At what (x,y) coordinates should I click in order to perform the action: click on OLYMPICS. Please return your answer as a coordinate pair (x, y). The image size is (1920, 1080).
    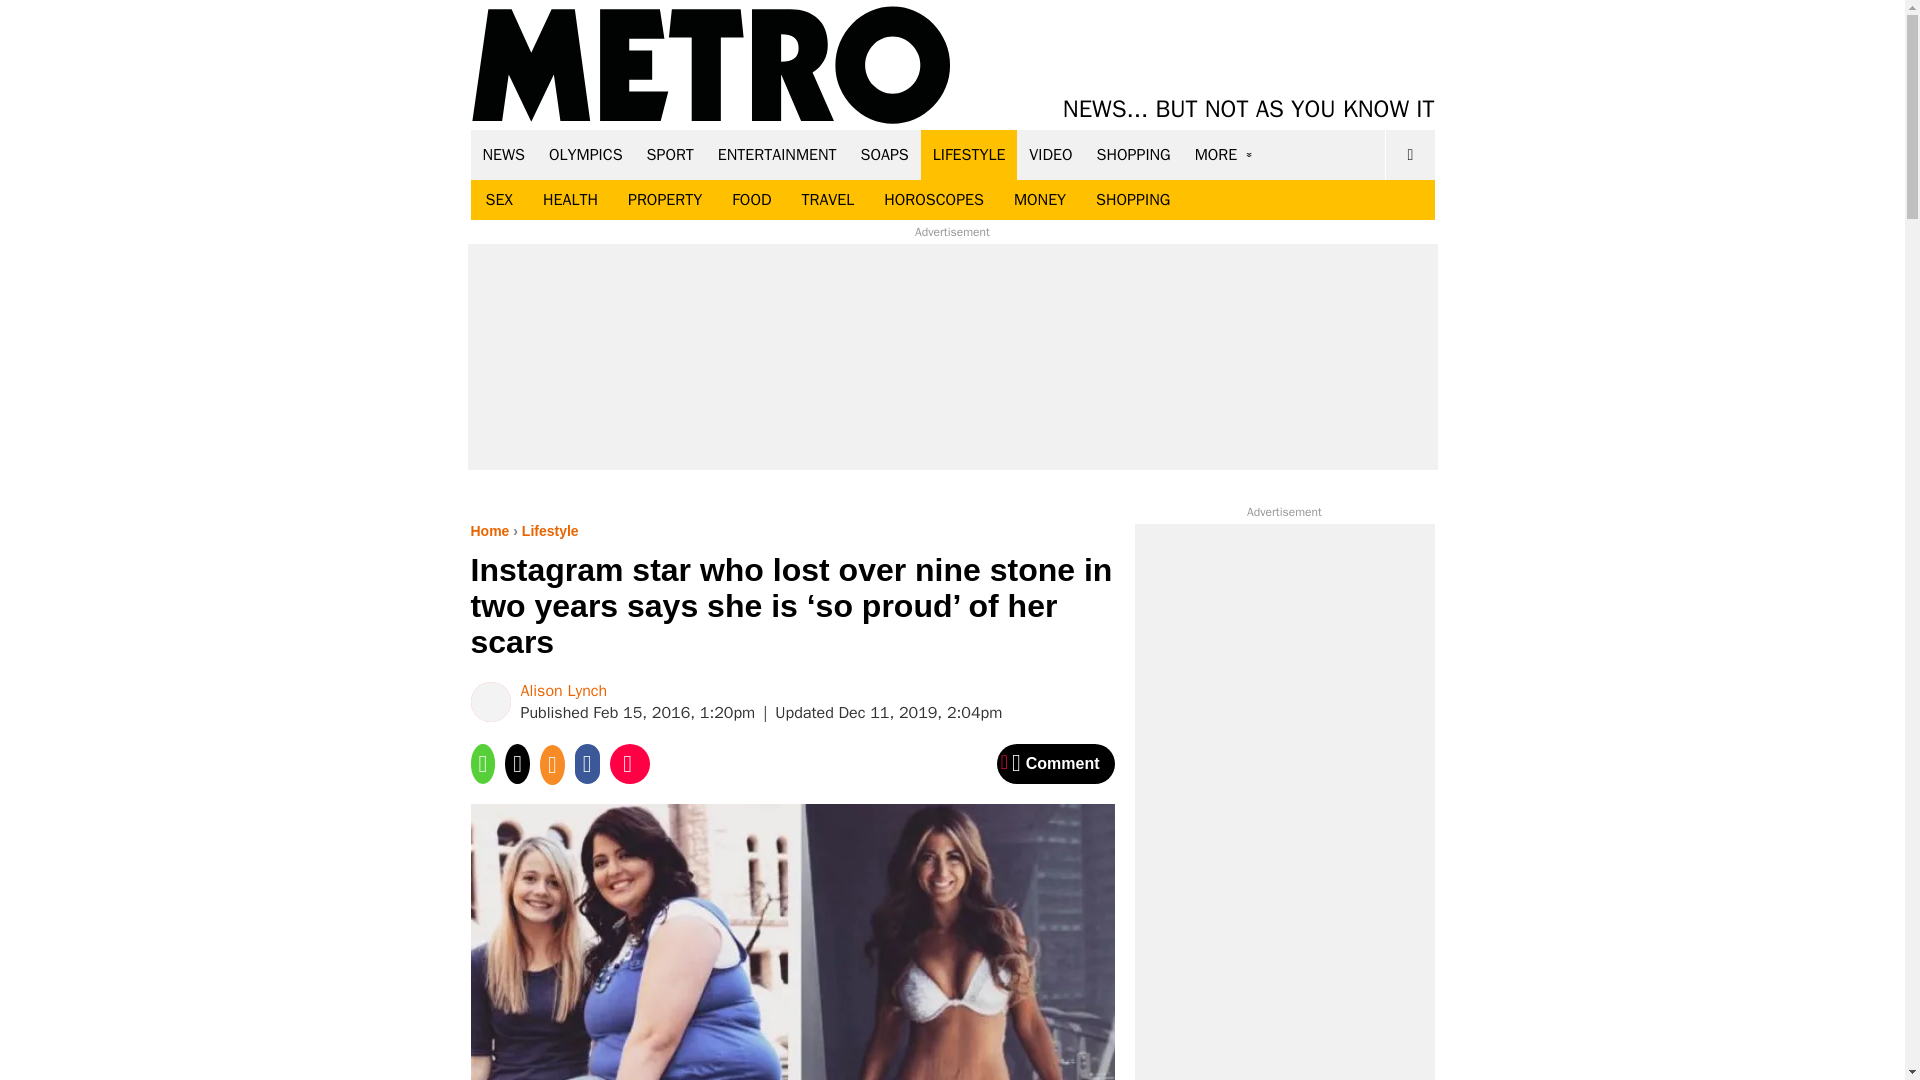
    Looking at the image, I should click on (586, 154).